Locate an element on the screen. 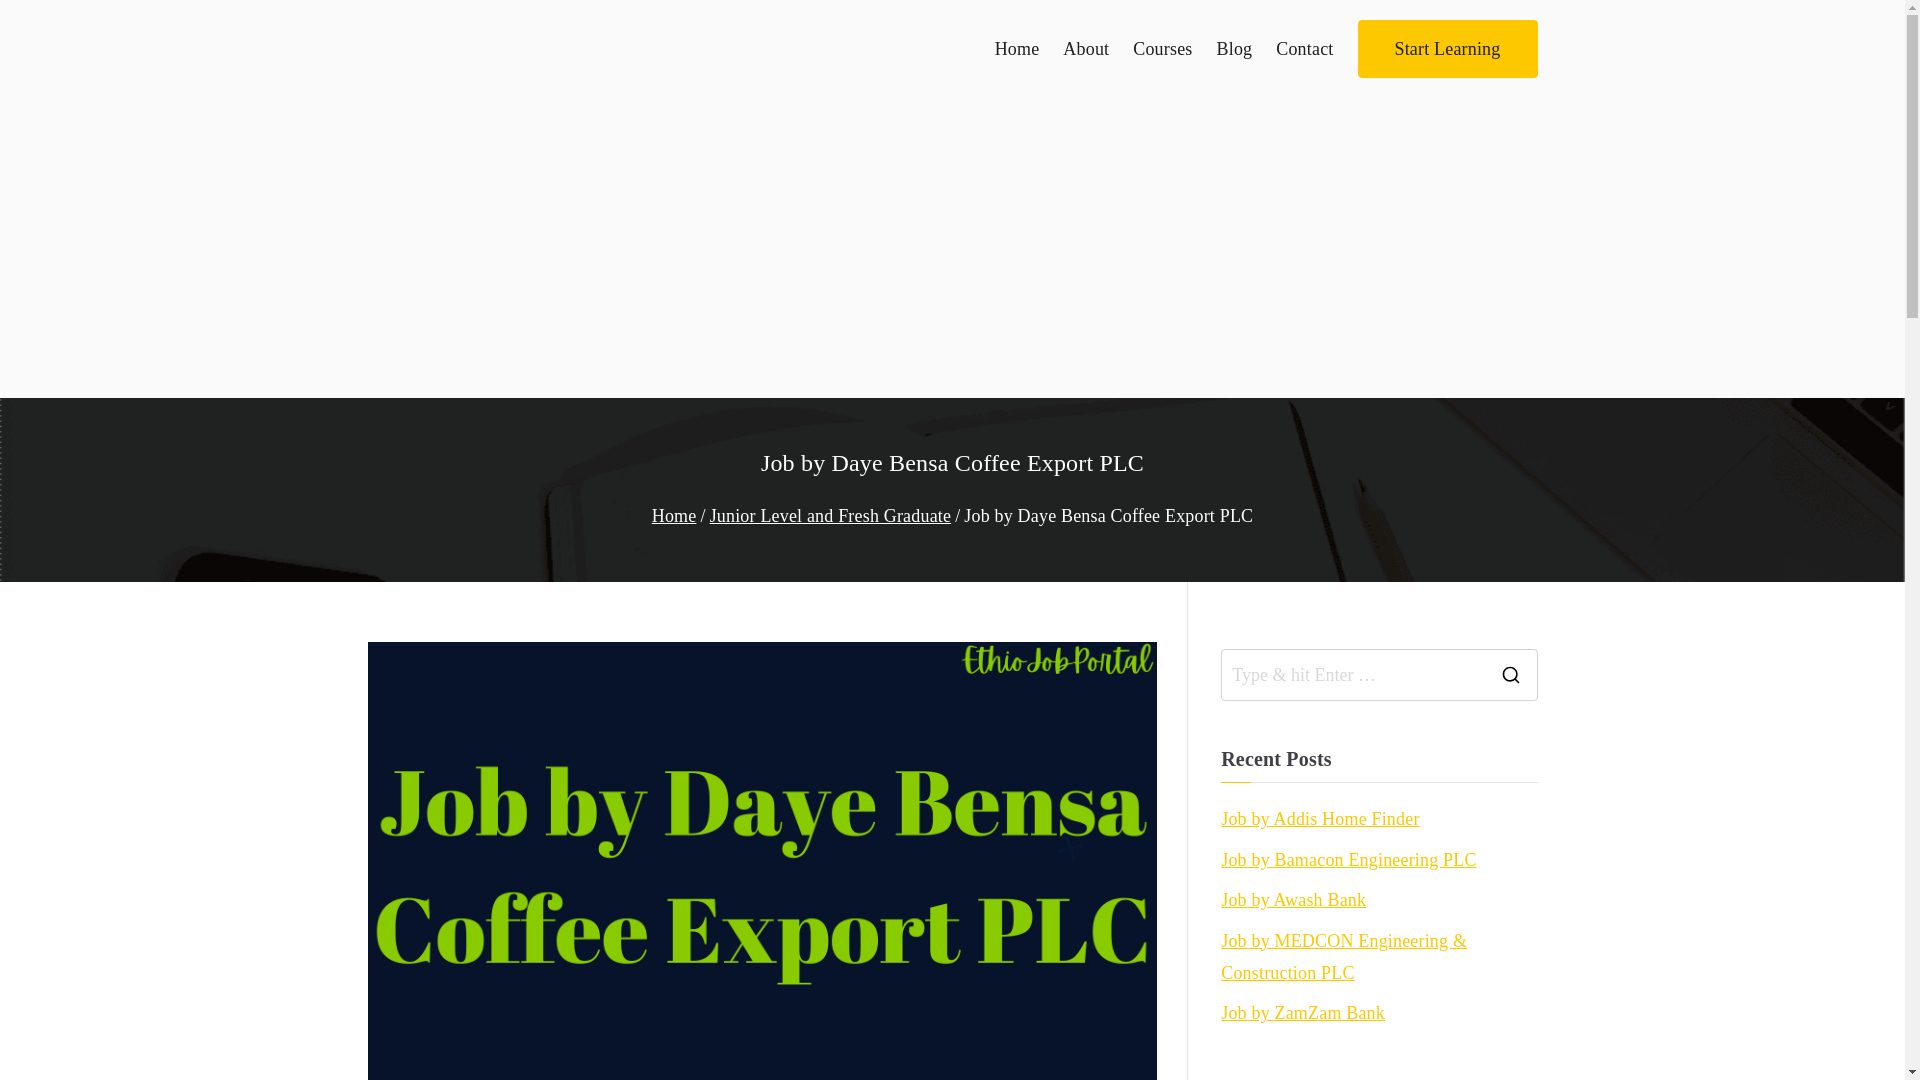 Image resolution: width=1920 pixels, height=1080 pixels. Start Learning is located at coordinates (1447, 48).